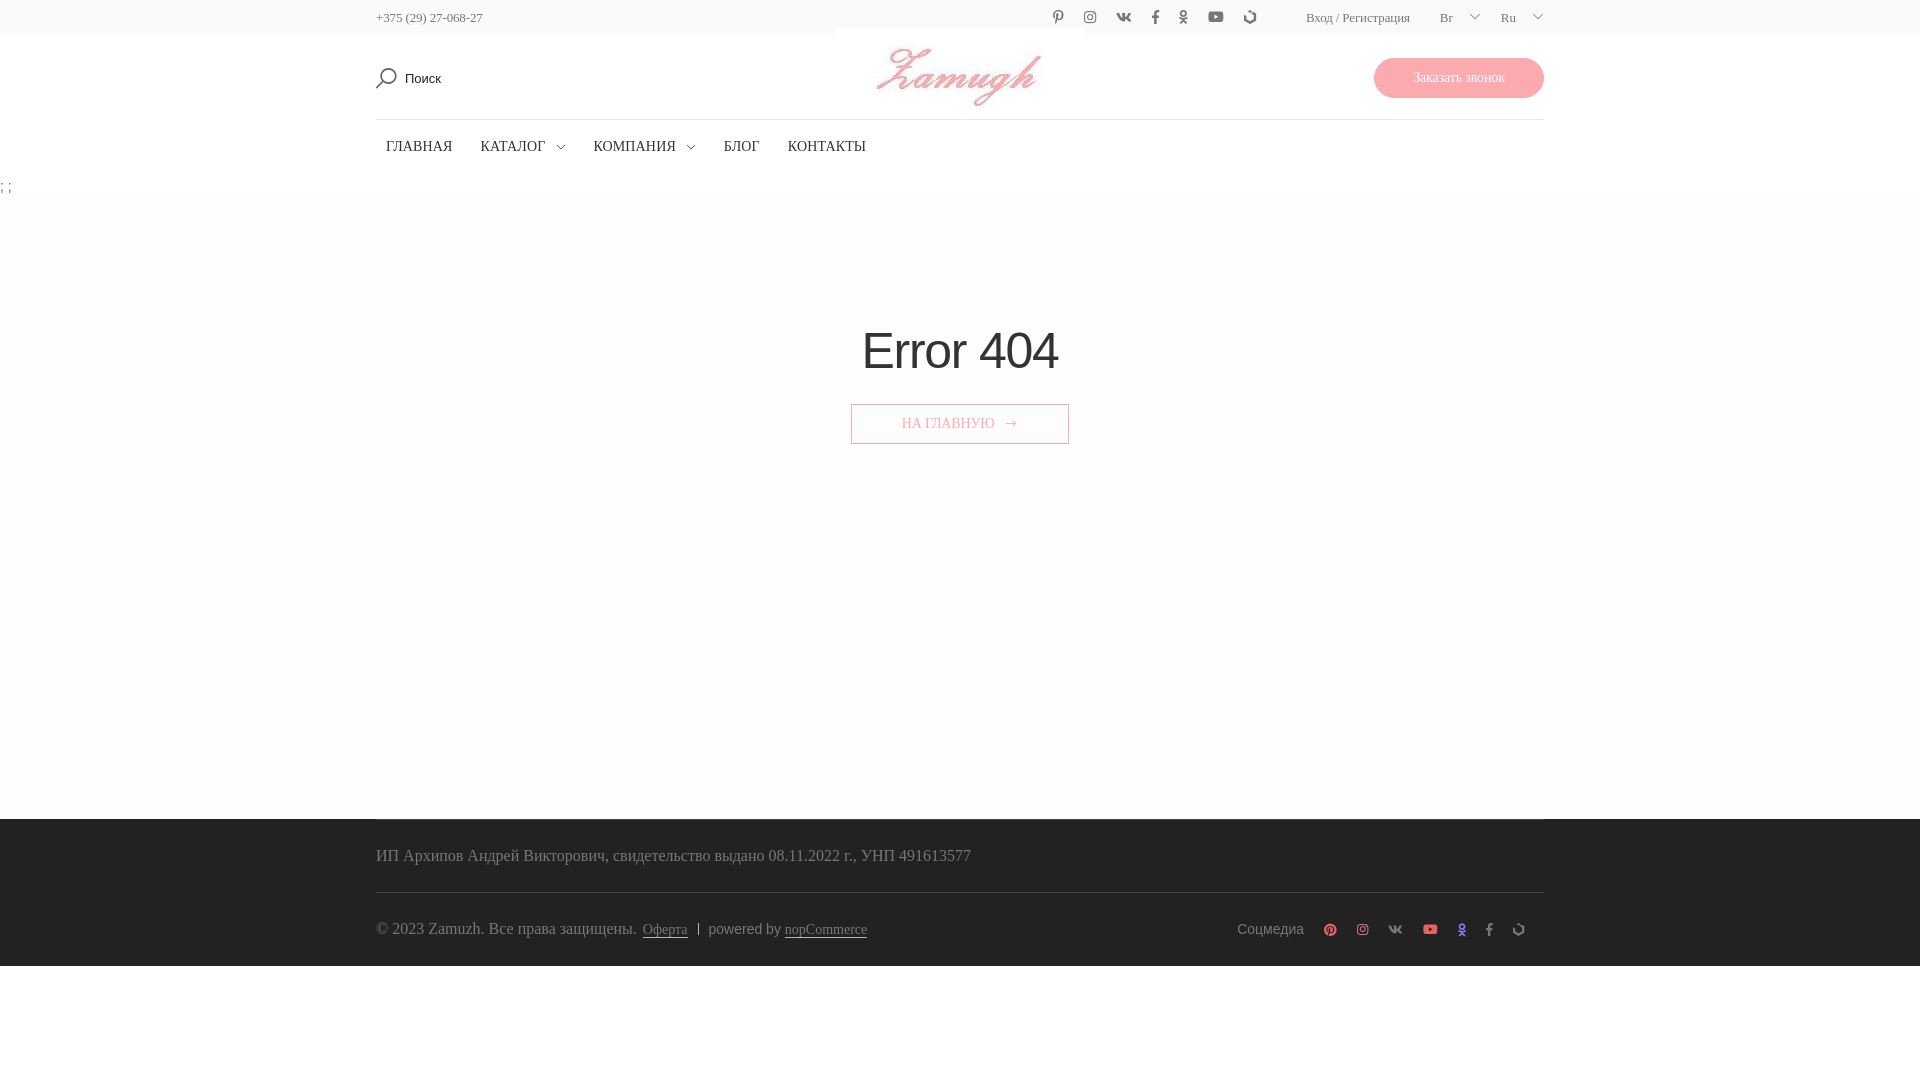 The image size is (1920, 1080). Describe the element at coordinates (1518, 930) in the screenshot. I see `TikTok` at that location.